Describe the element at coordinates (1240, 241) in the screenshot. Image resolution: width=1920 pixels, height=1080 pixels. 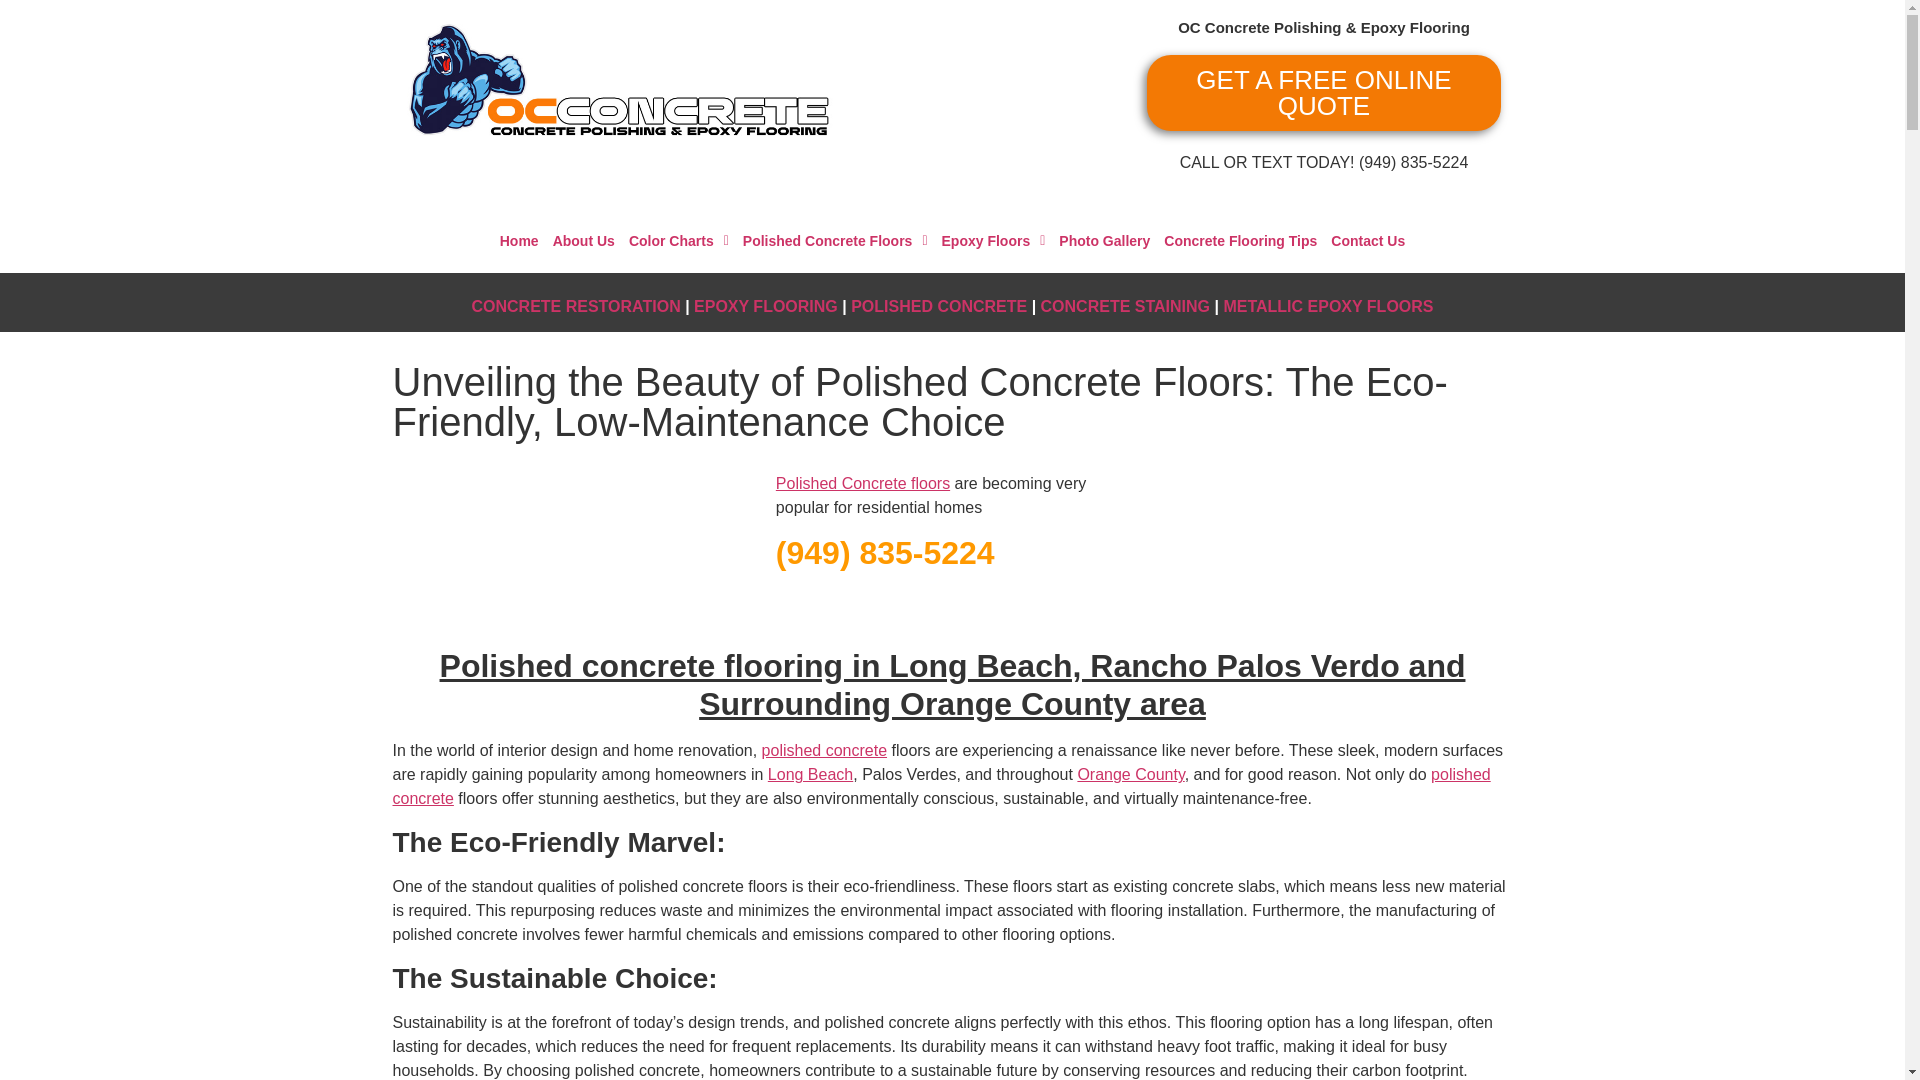
I see `Concrete Flooring Tips` at that location.